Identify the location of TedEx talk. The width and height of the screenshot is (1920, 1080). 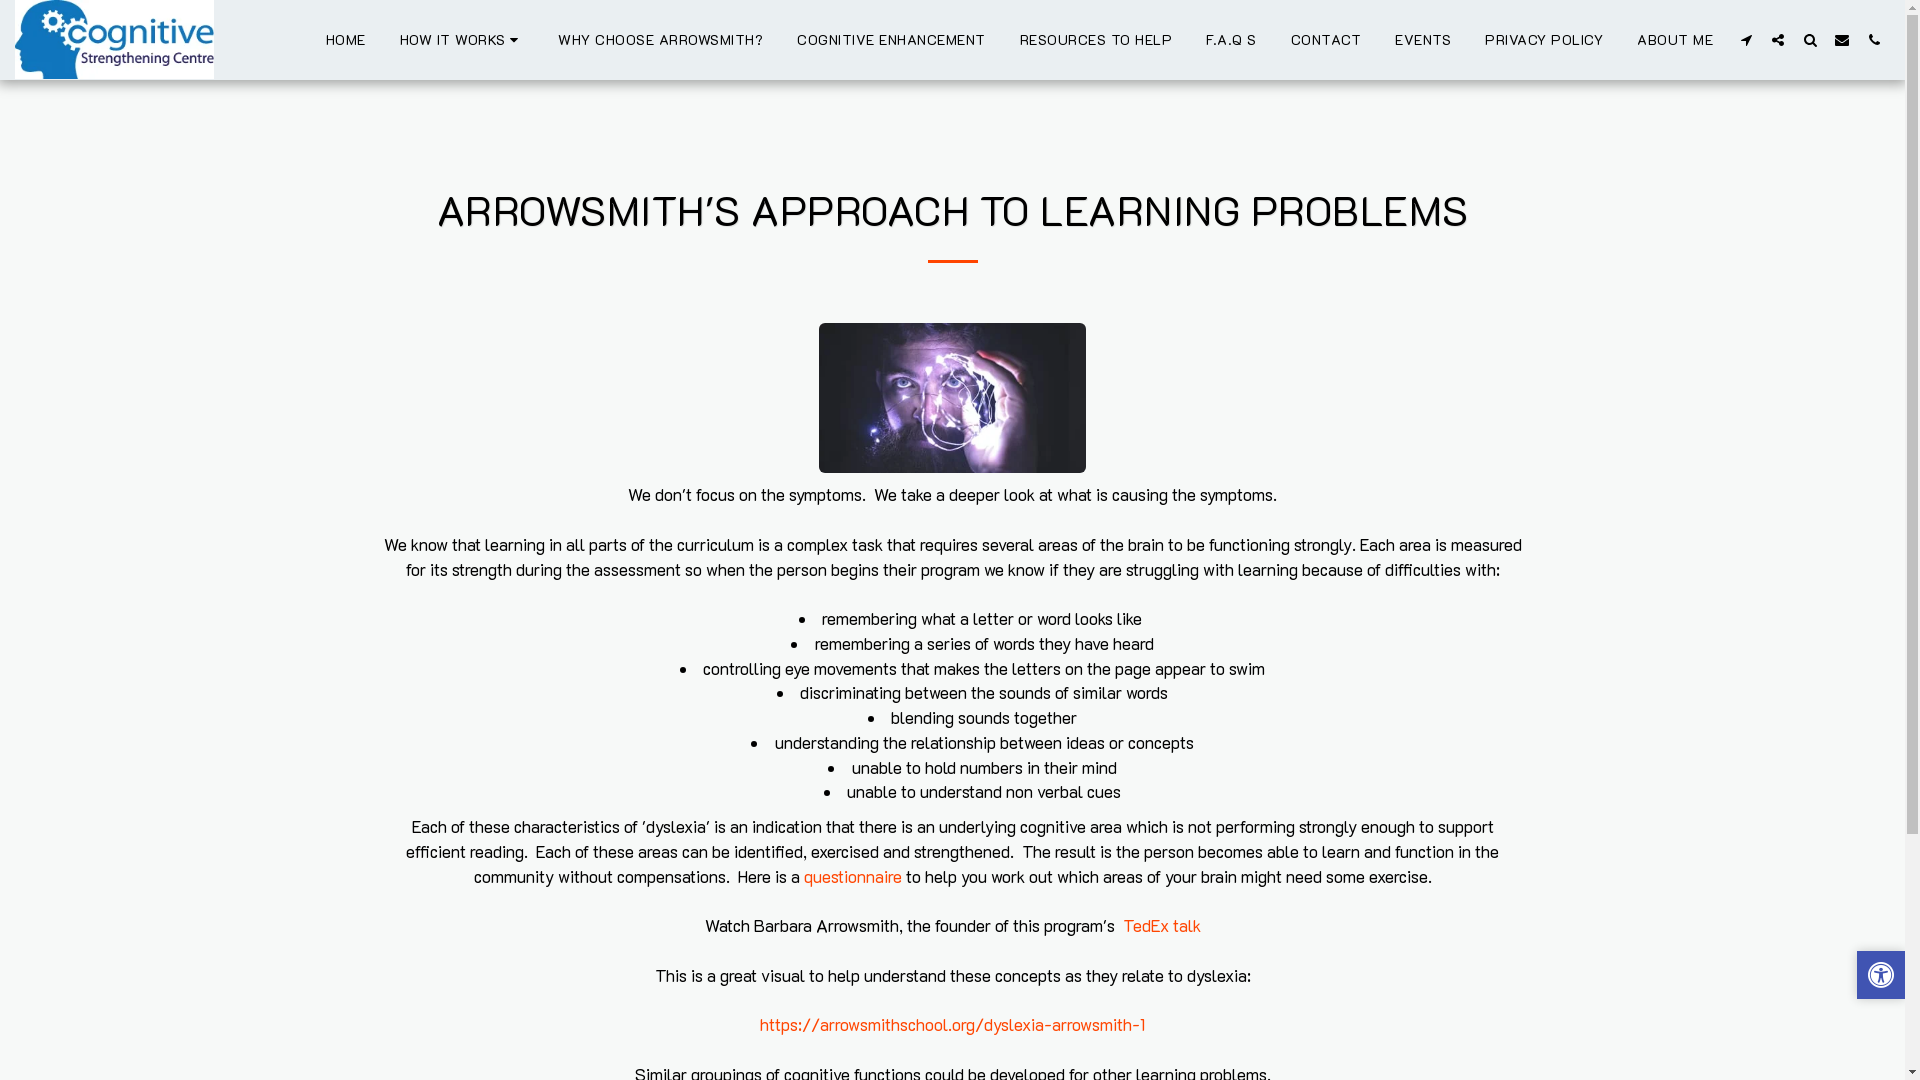
(1161, 926).